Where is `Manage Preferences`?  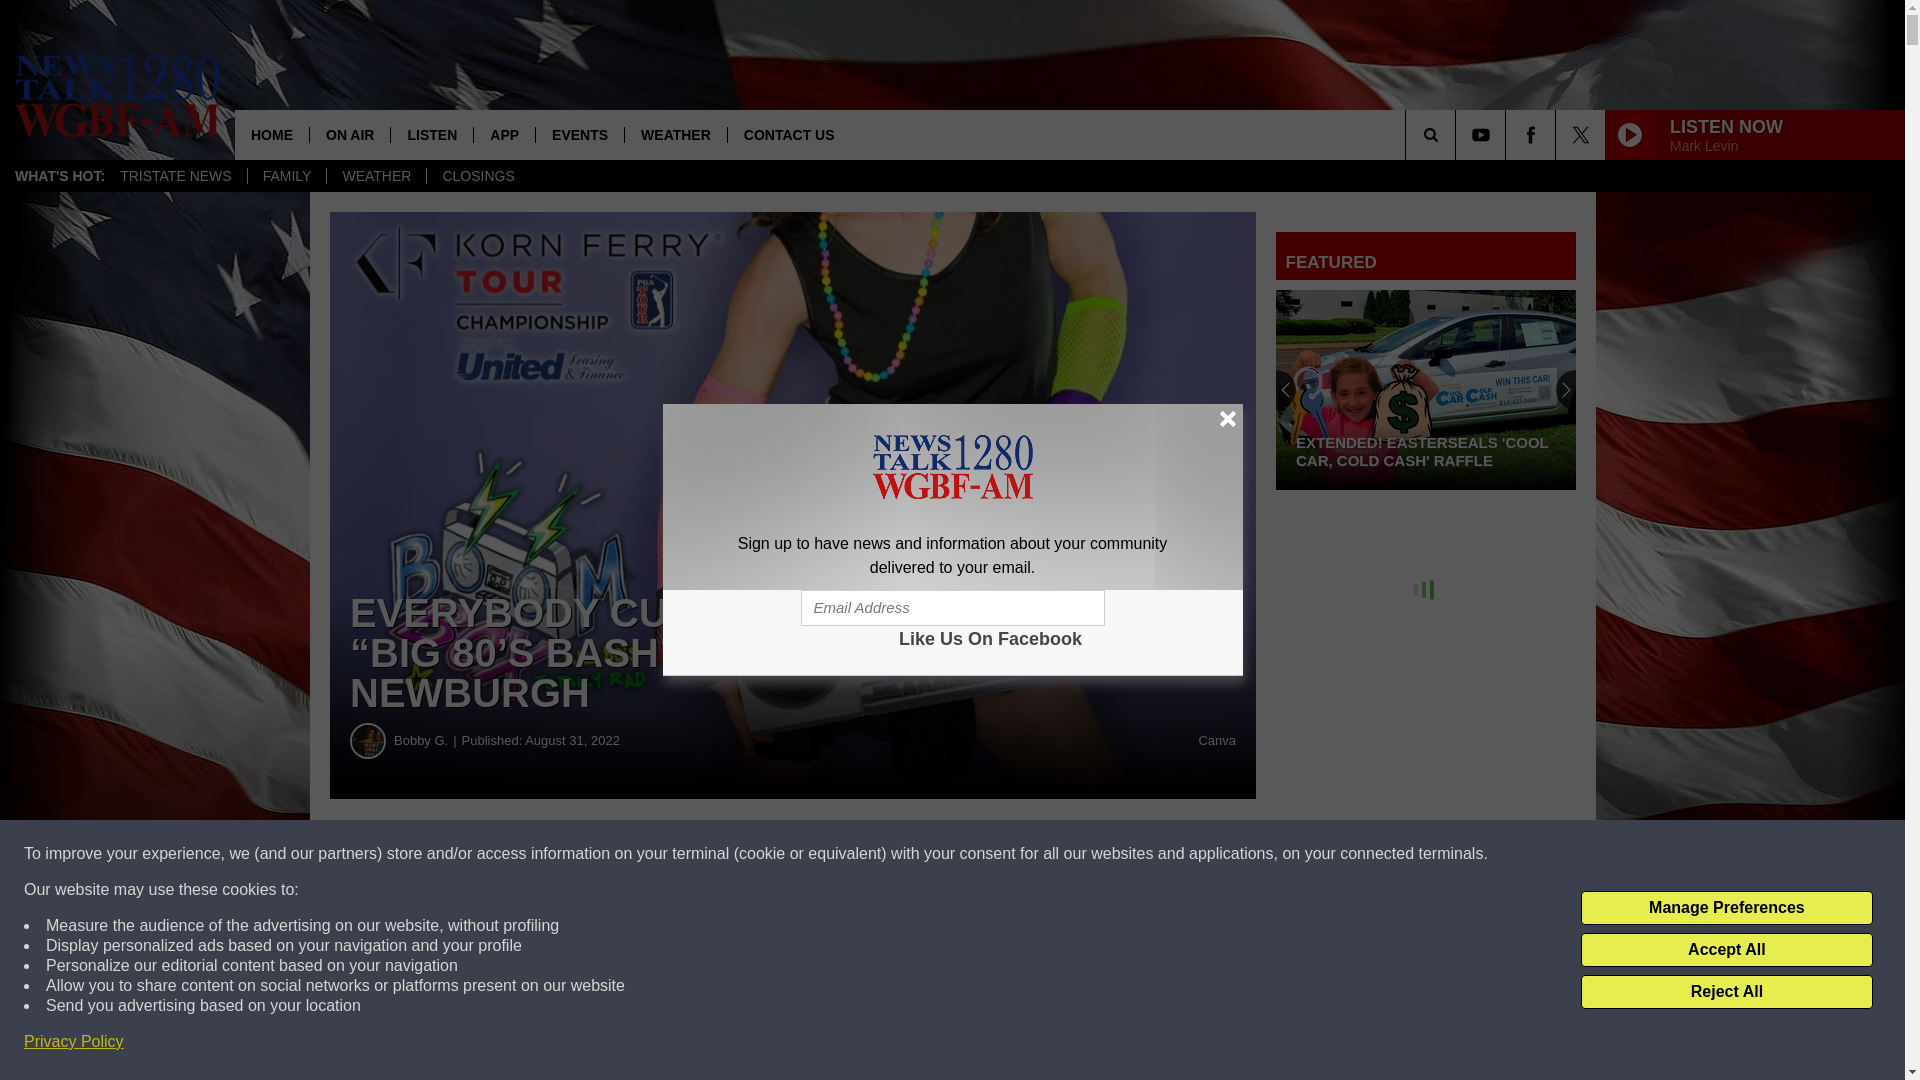 Manage Preferences is located at coordinates (1726, 908).